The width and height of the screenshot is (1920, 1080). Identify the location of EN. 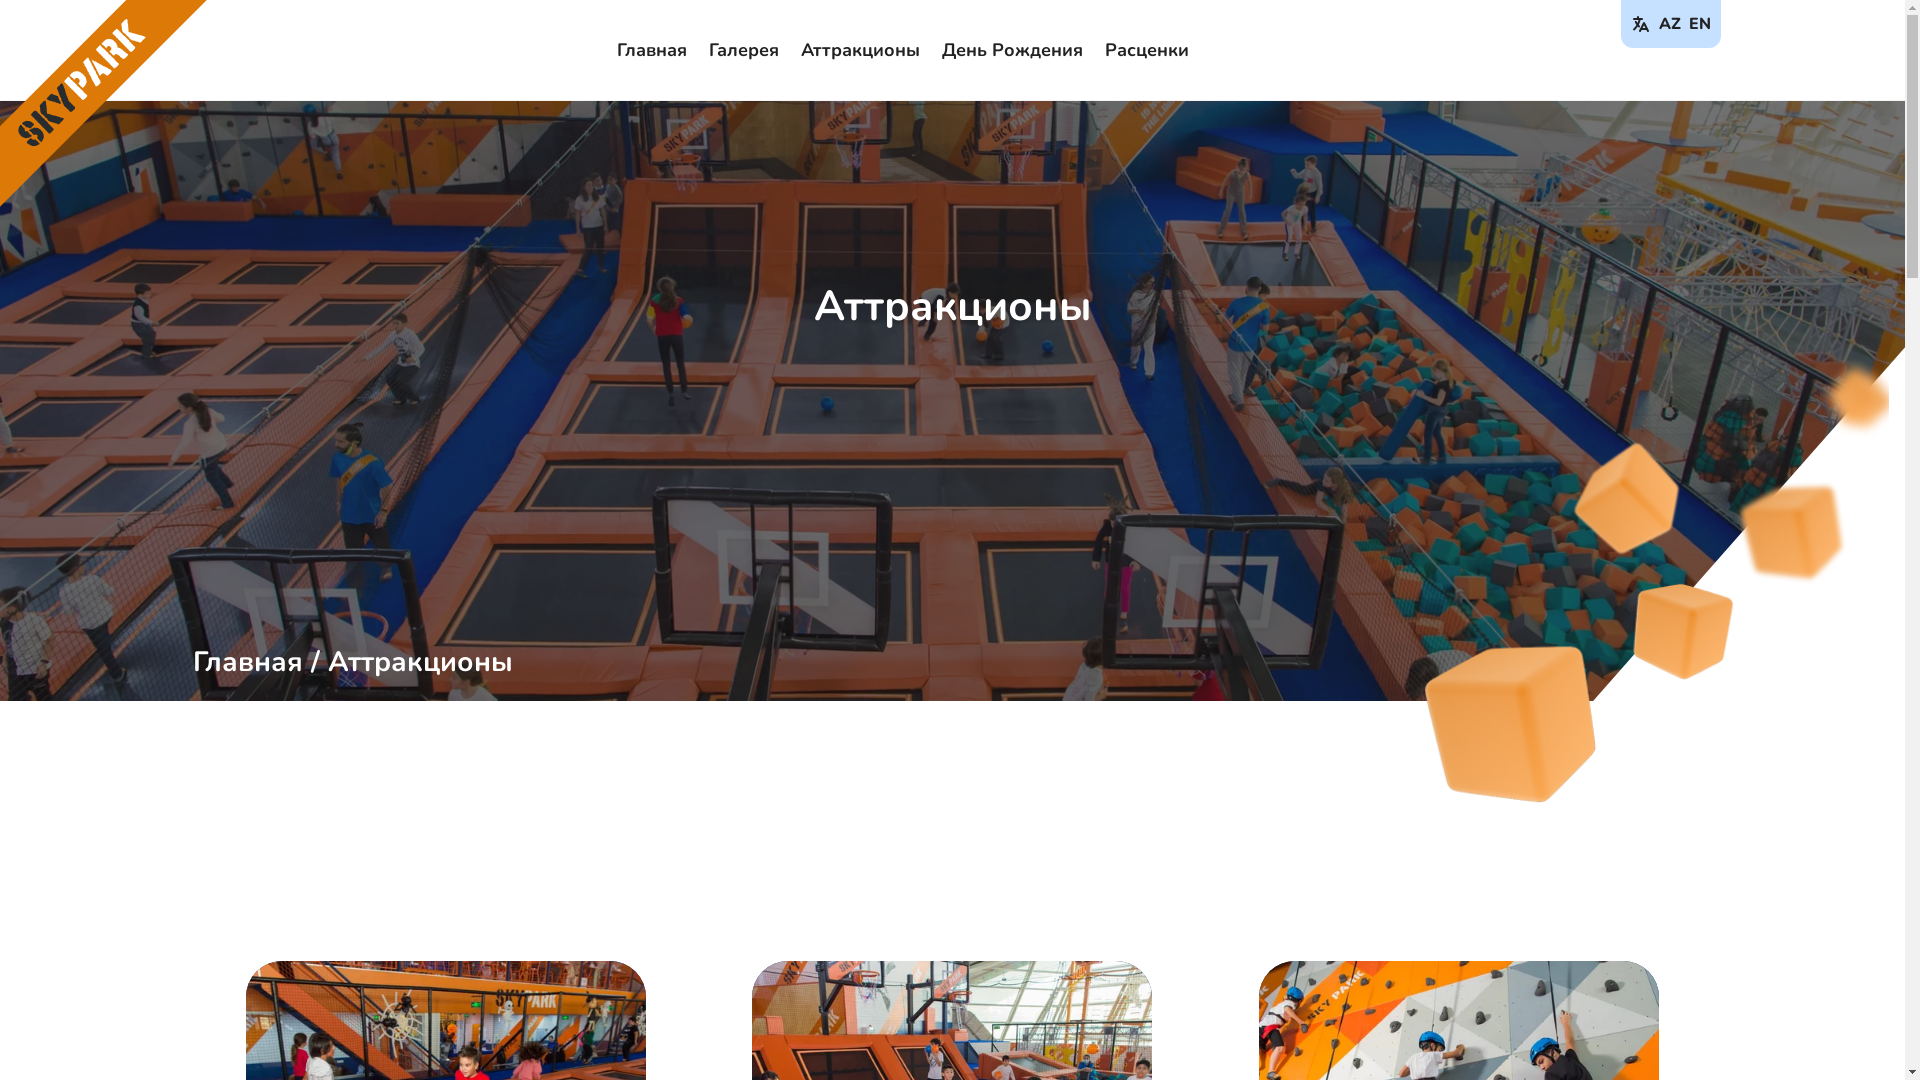
(1699, 24).